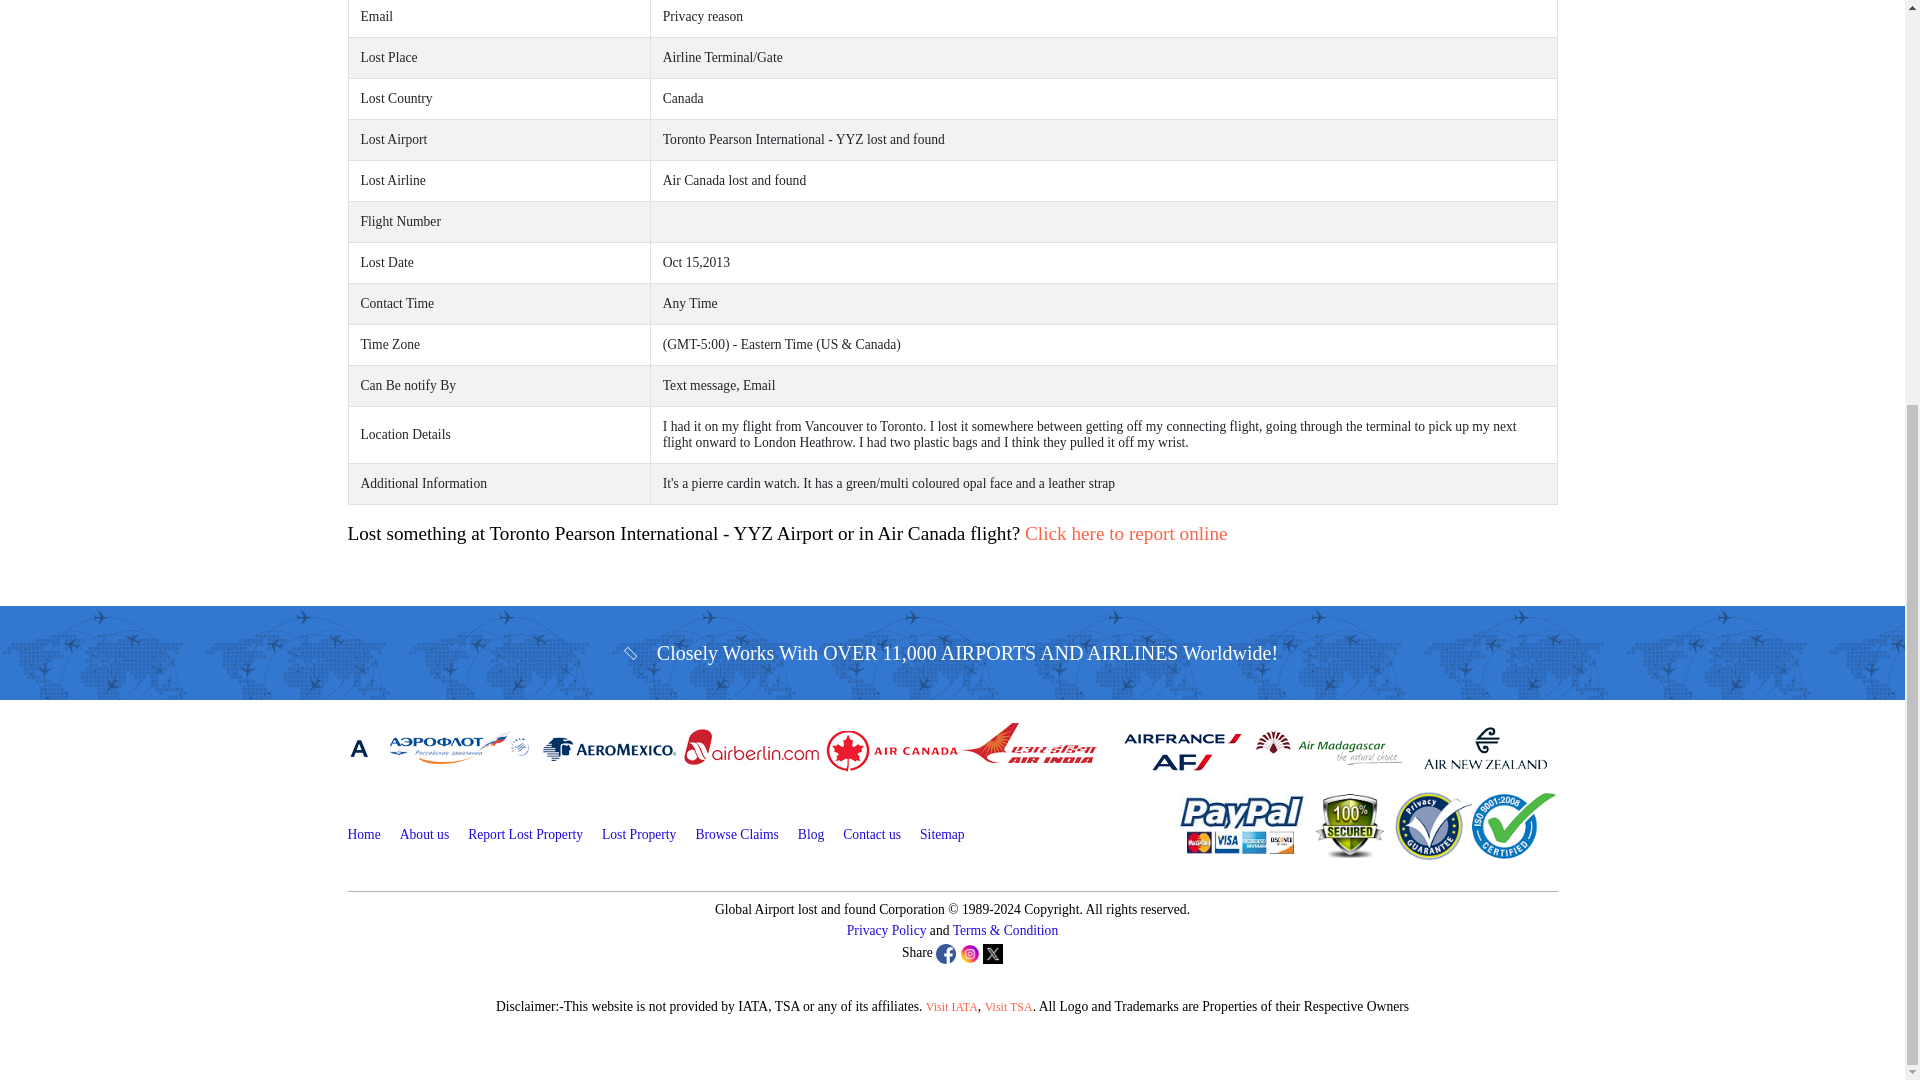 The image size is (1920, 1080). What do you see at coordinates (951, 1007) in the screenshot?
I see `Visit IATA` at bounding box center [951, 1007].